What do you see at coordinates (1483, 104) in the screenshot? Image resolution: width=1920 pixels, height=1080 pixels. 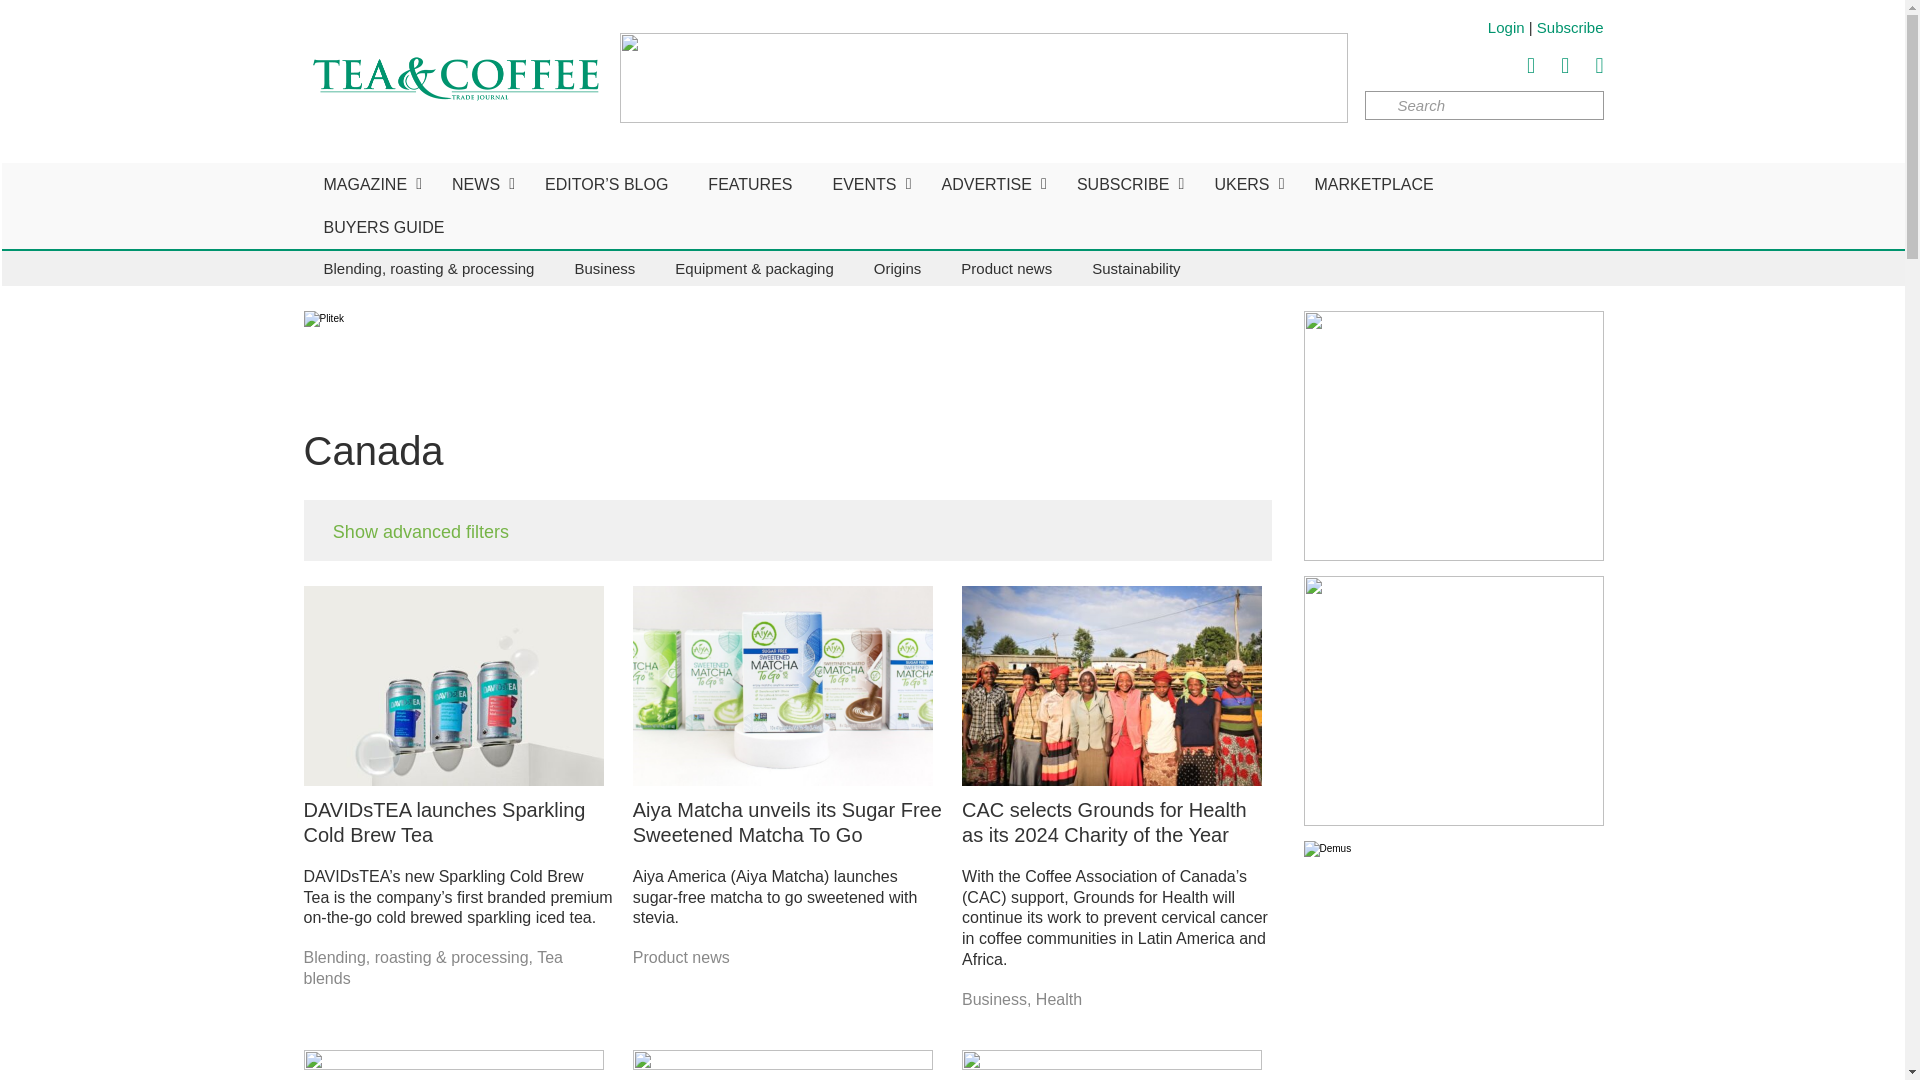 I see `Search` at bounding box center [1483, 104].